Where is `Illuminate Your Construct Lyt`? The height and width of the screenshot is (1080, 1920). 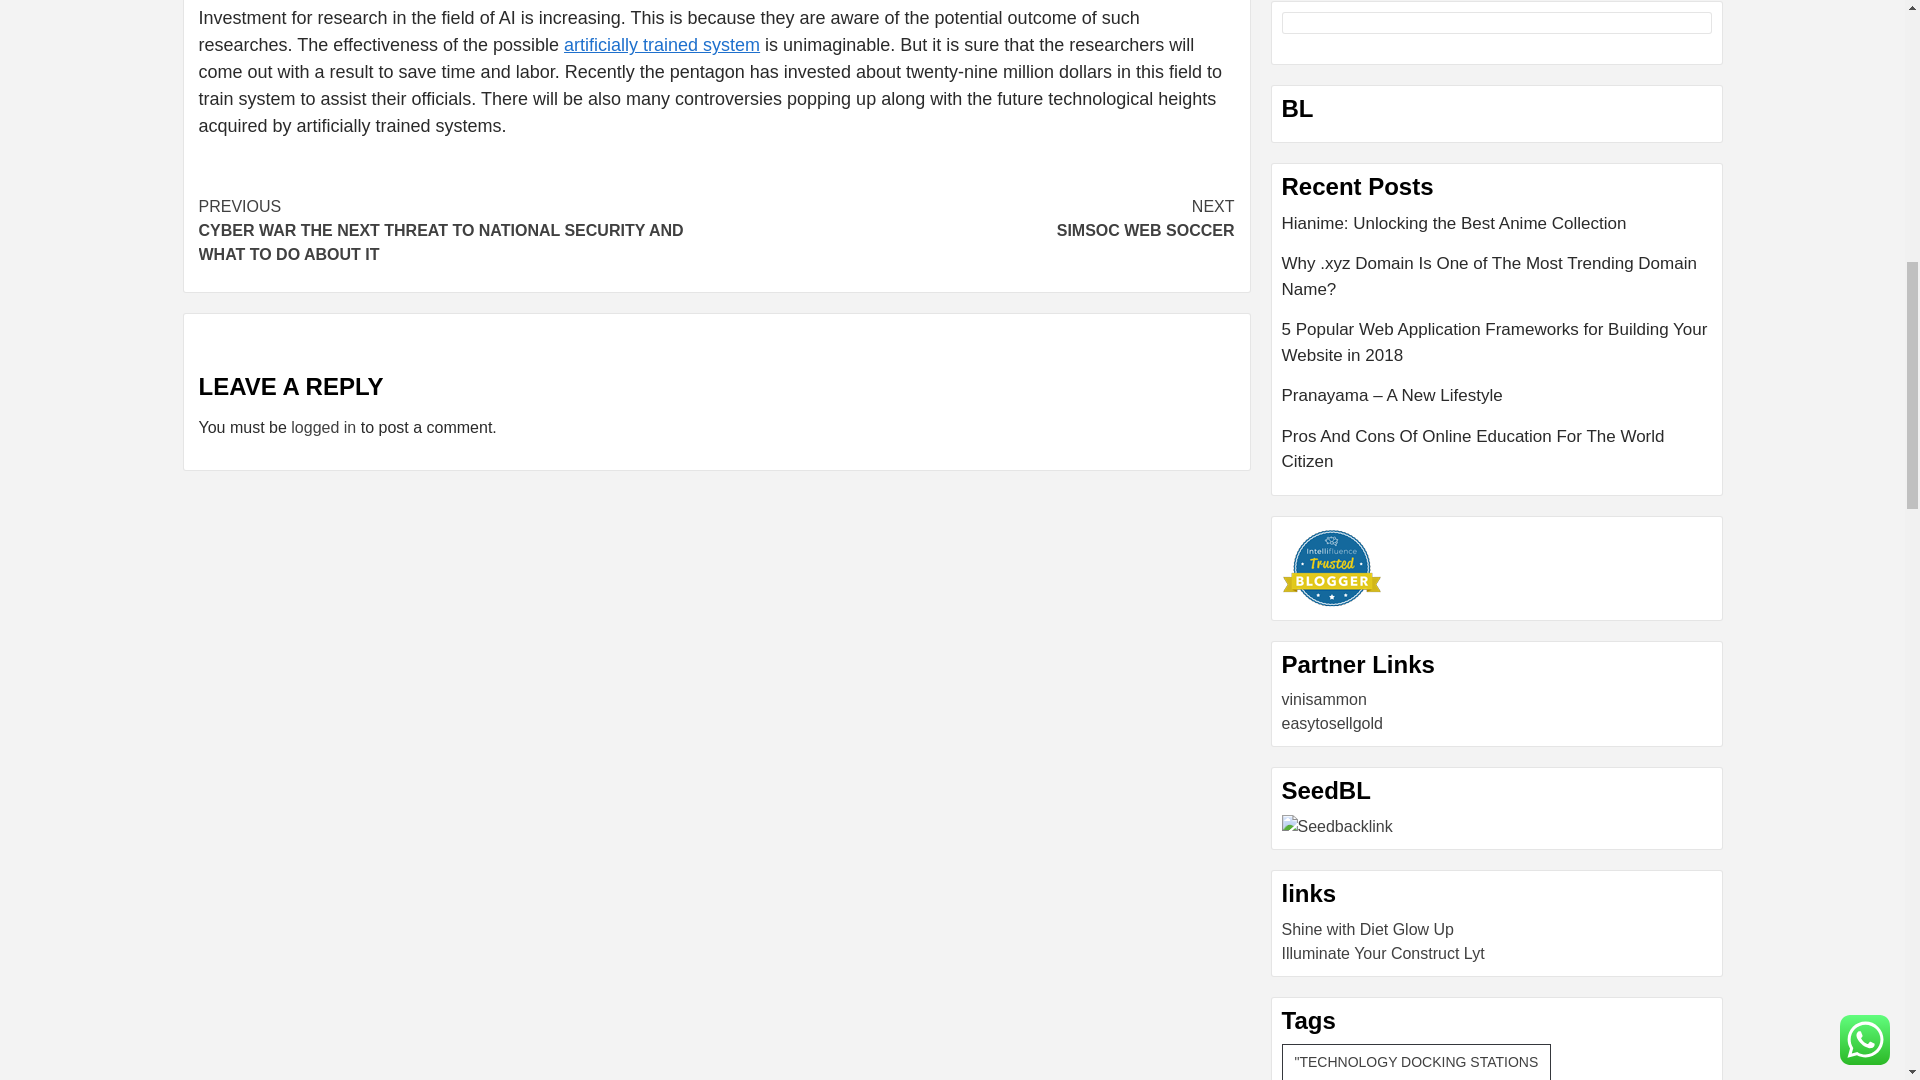
Illuminate Your Construct Lyt is located at coordinates (1383, 952).